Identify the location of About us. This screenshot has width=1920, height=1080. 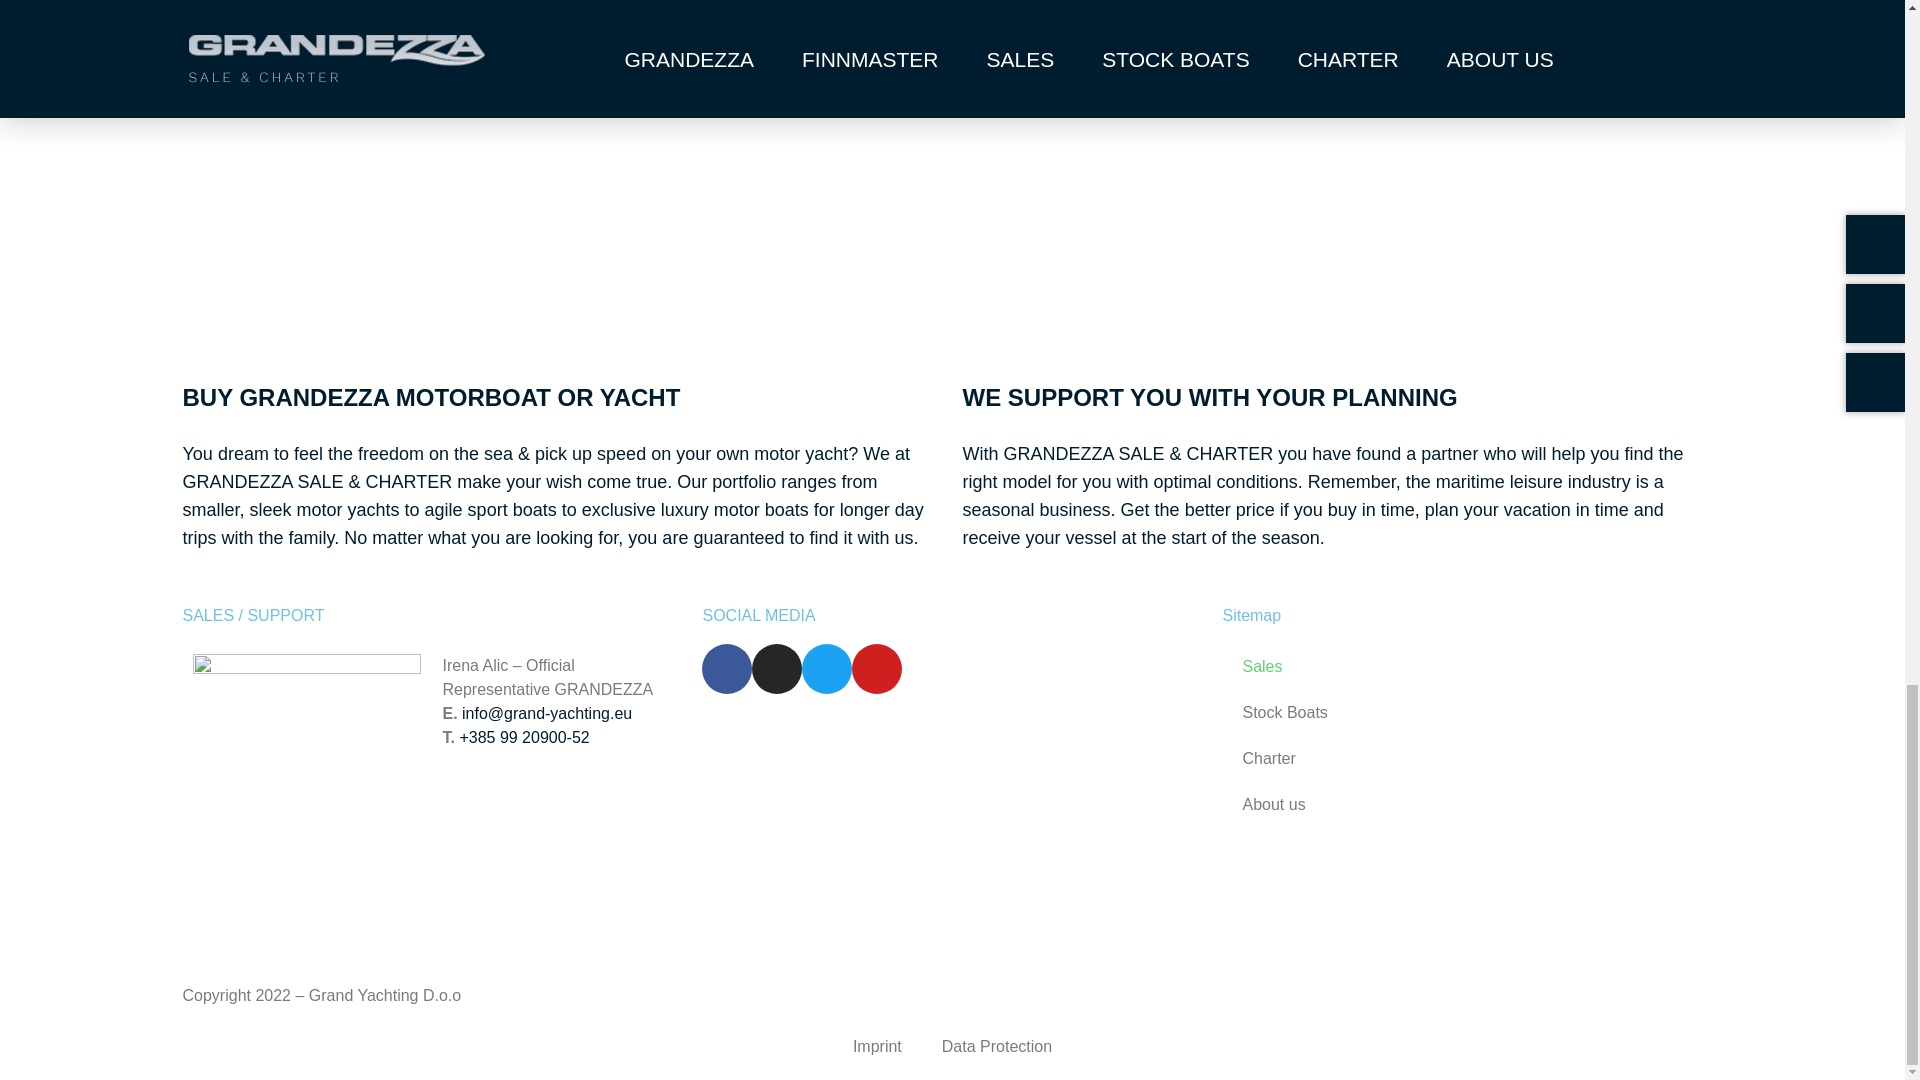
(1472, 804).